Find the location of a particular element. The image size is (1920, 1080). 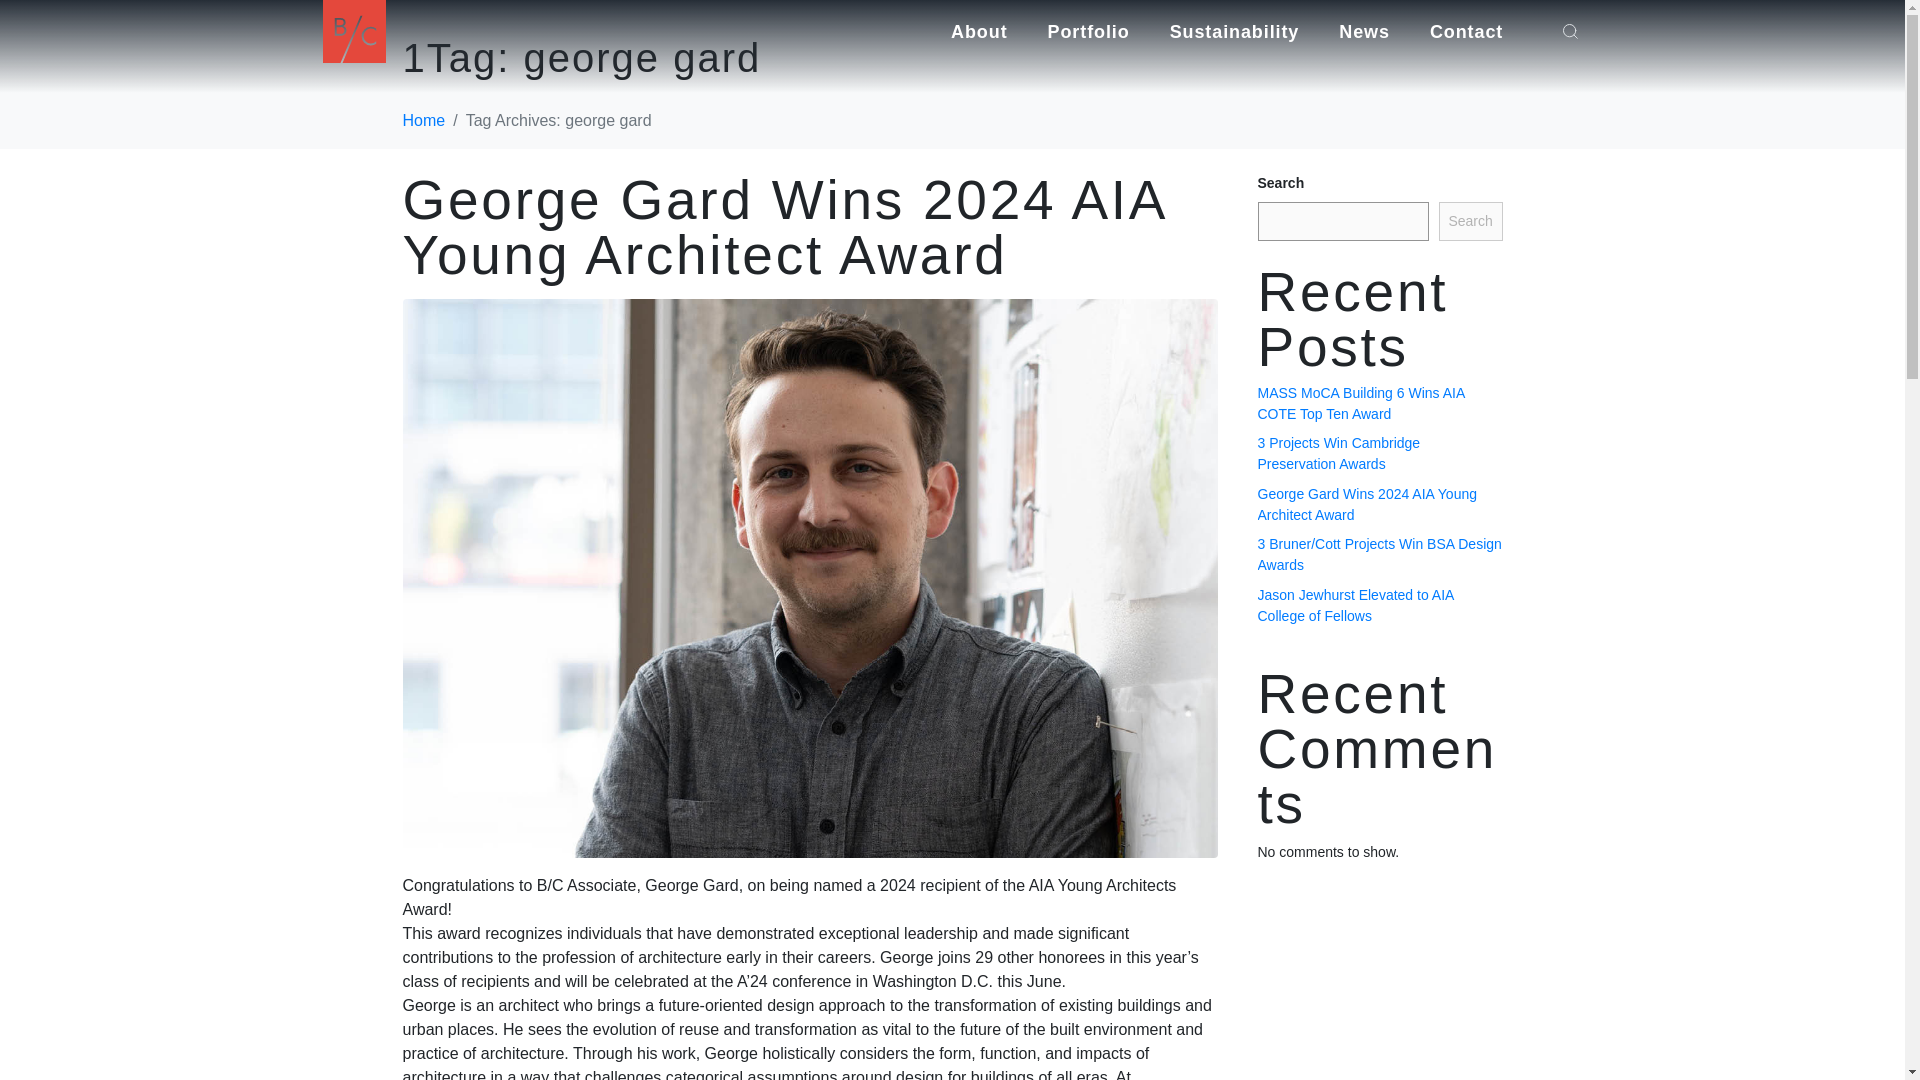

Contact is located at coordinates (1466, 30).